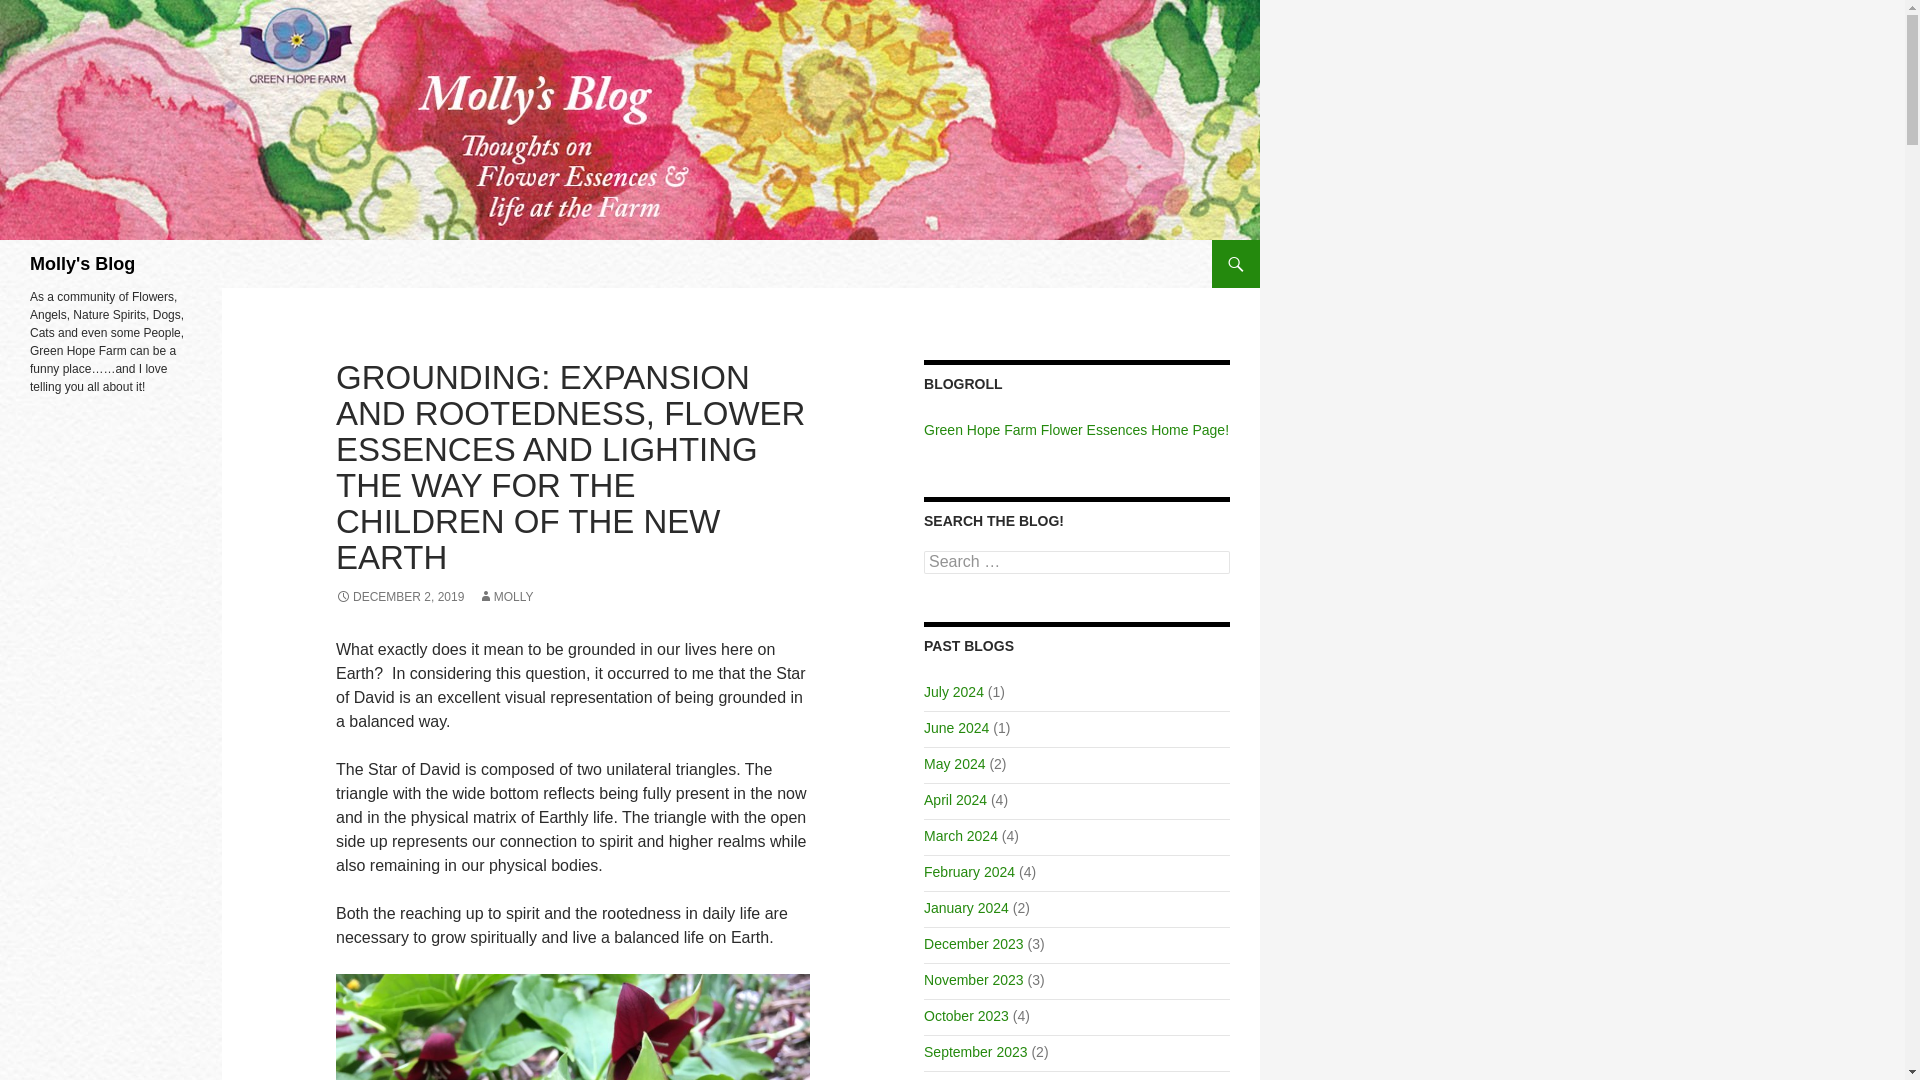 The image size is (1920, 1080). What do you see at coordinates (573, 859) in the screenshot?
I see `Page 1` at bounding box center [573, 859].